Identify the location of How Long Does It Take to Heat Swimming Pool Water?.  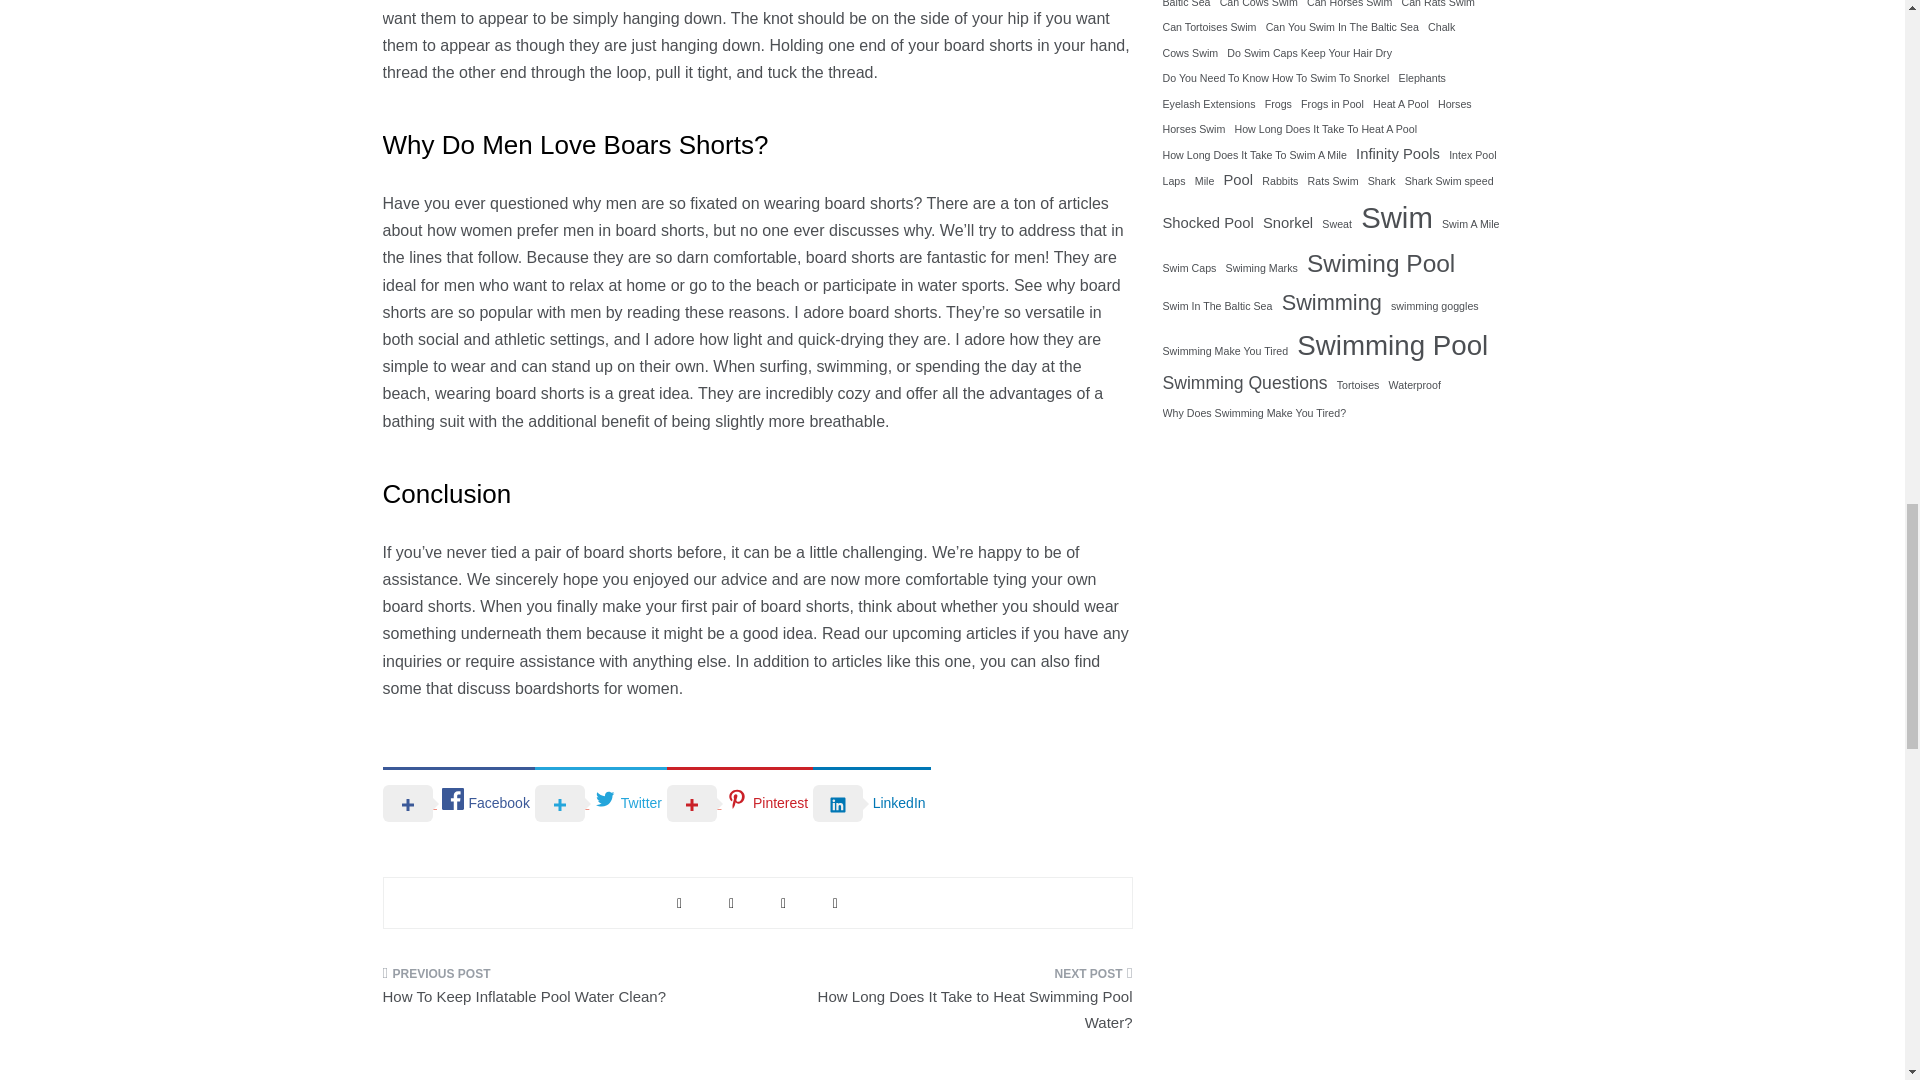
(952, 1004).